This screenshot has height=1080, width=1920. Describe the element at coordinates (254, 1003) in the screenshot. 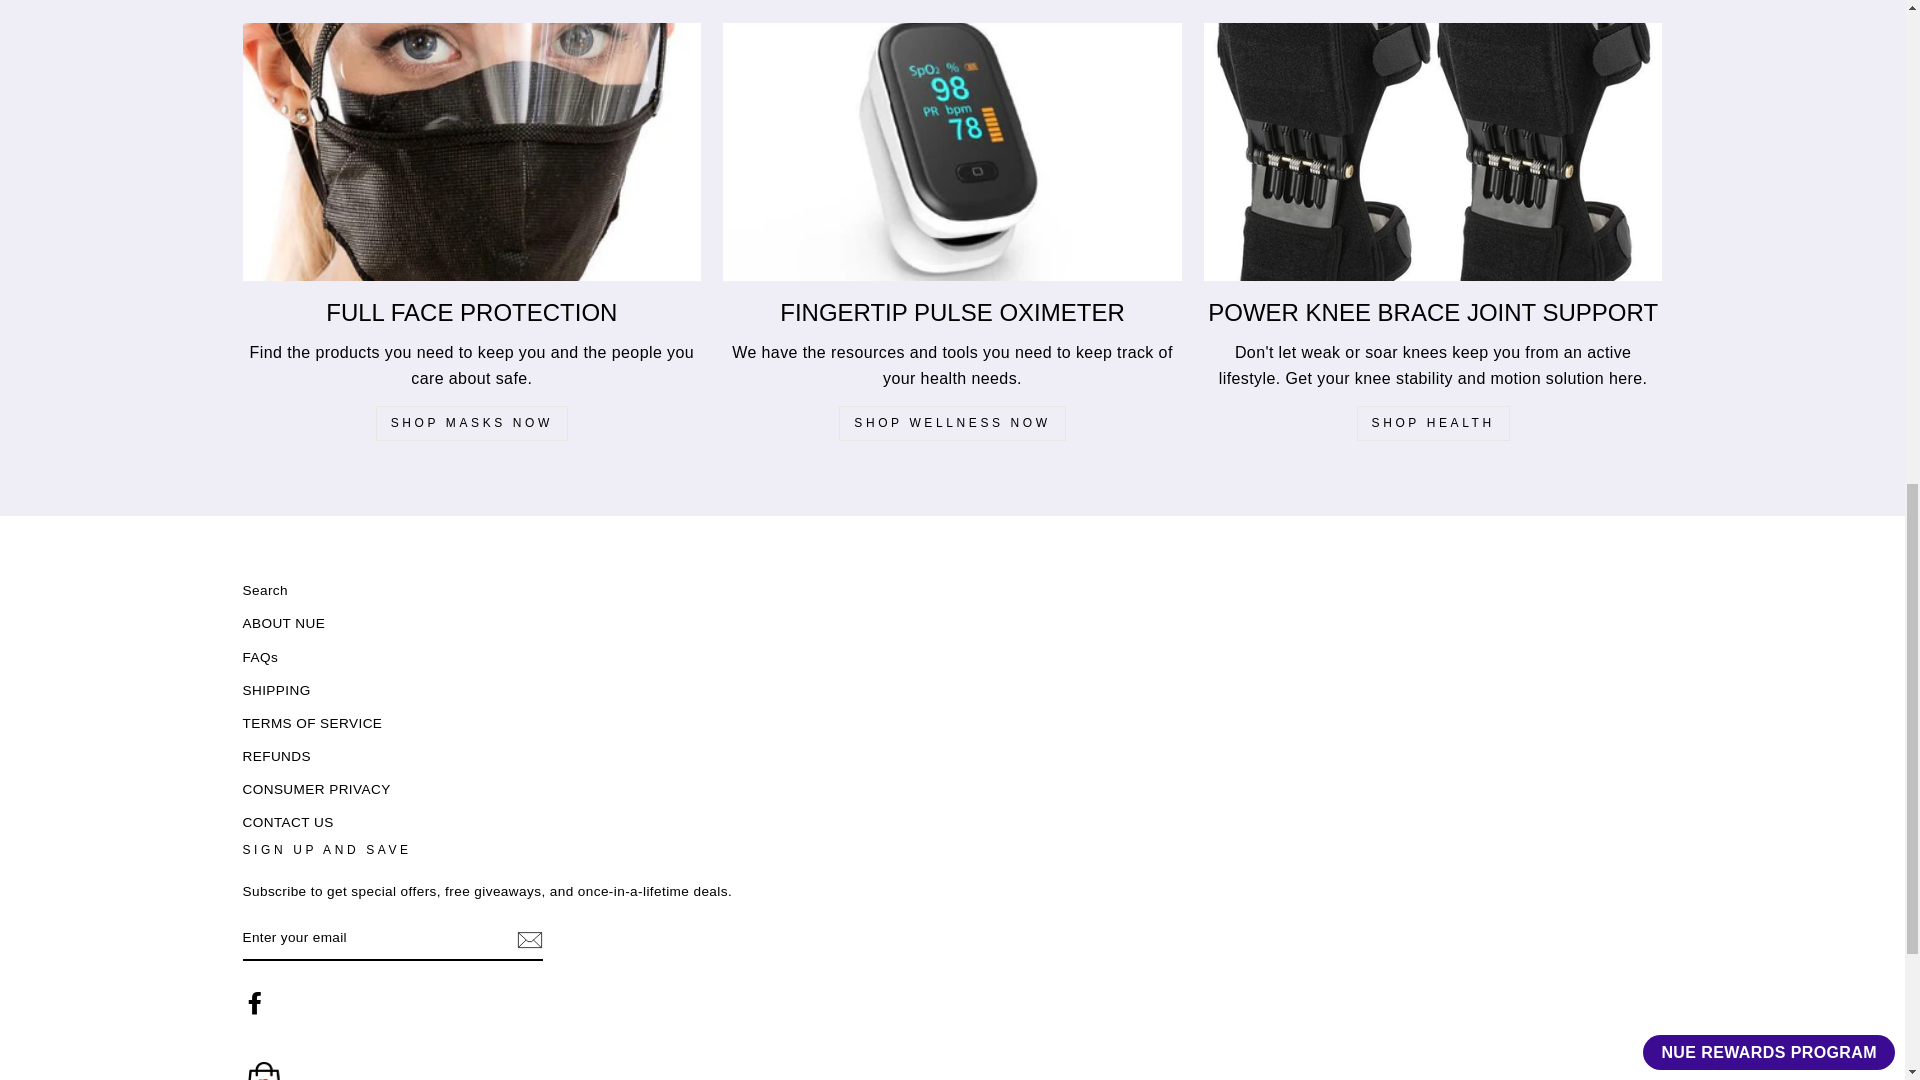

I see `NUE on Facebook` at that location.